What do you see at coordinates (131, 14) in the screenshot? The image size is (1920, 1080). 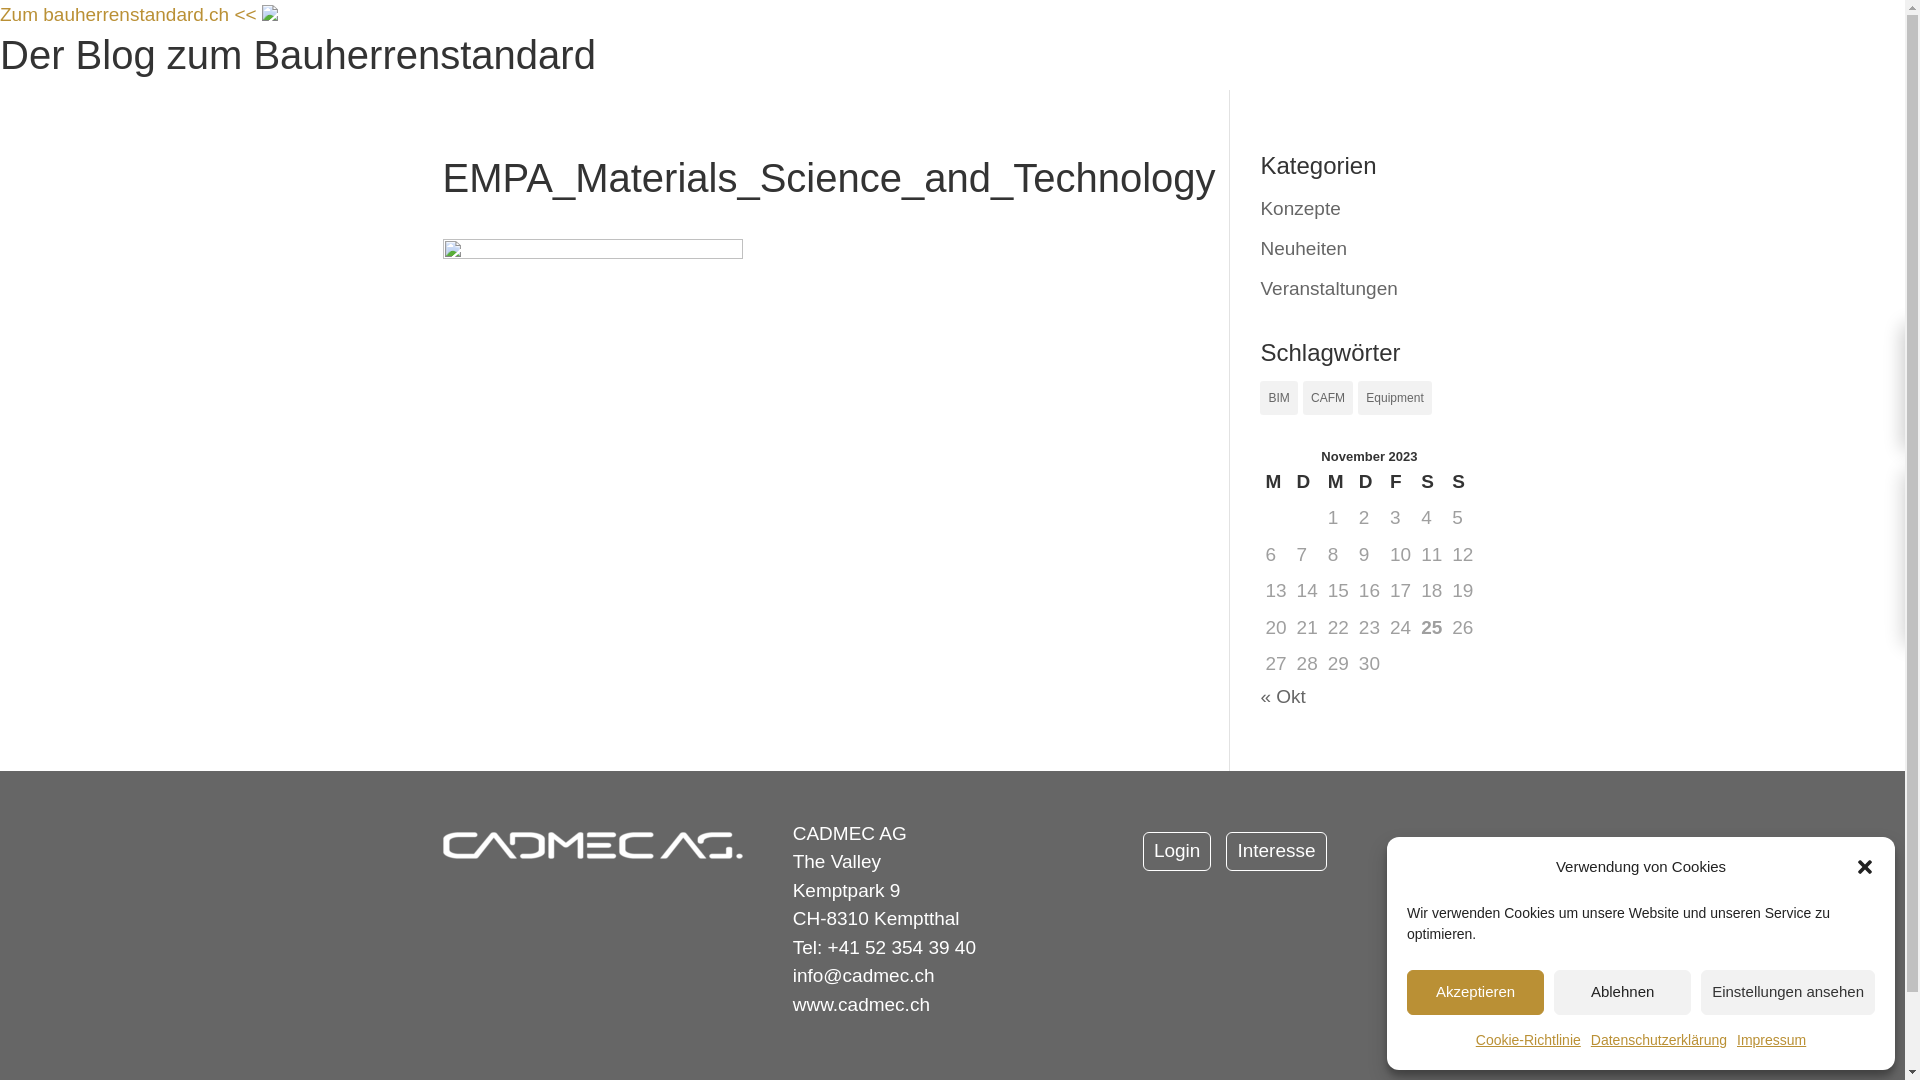 I see `Zum bauherrenstandard.ch <<` at bounding box center [131, 14].